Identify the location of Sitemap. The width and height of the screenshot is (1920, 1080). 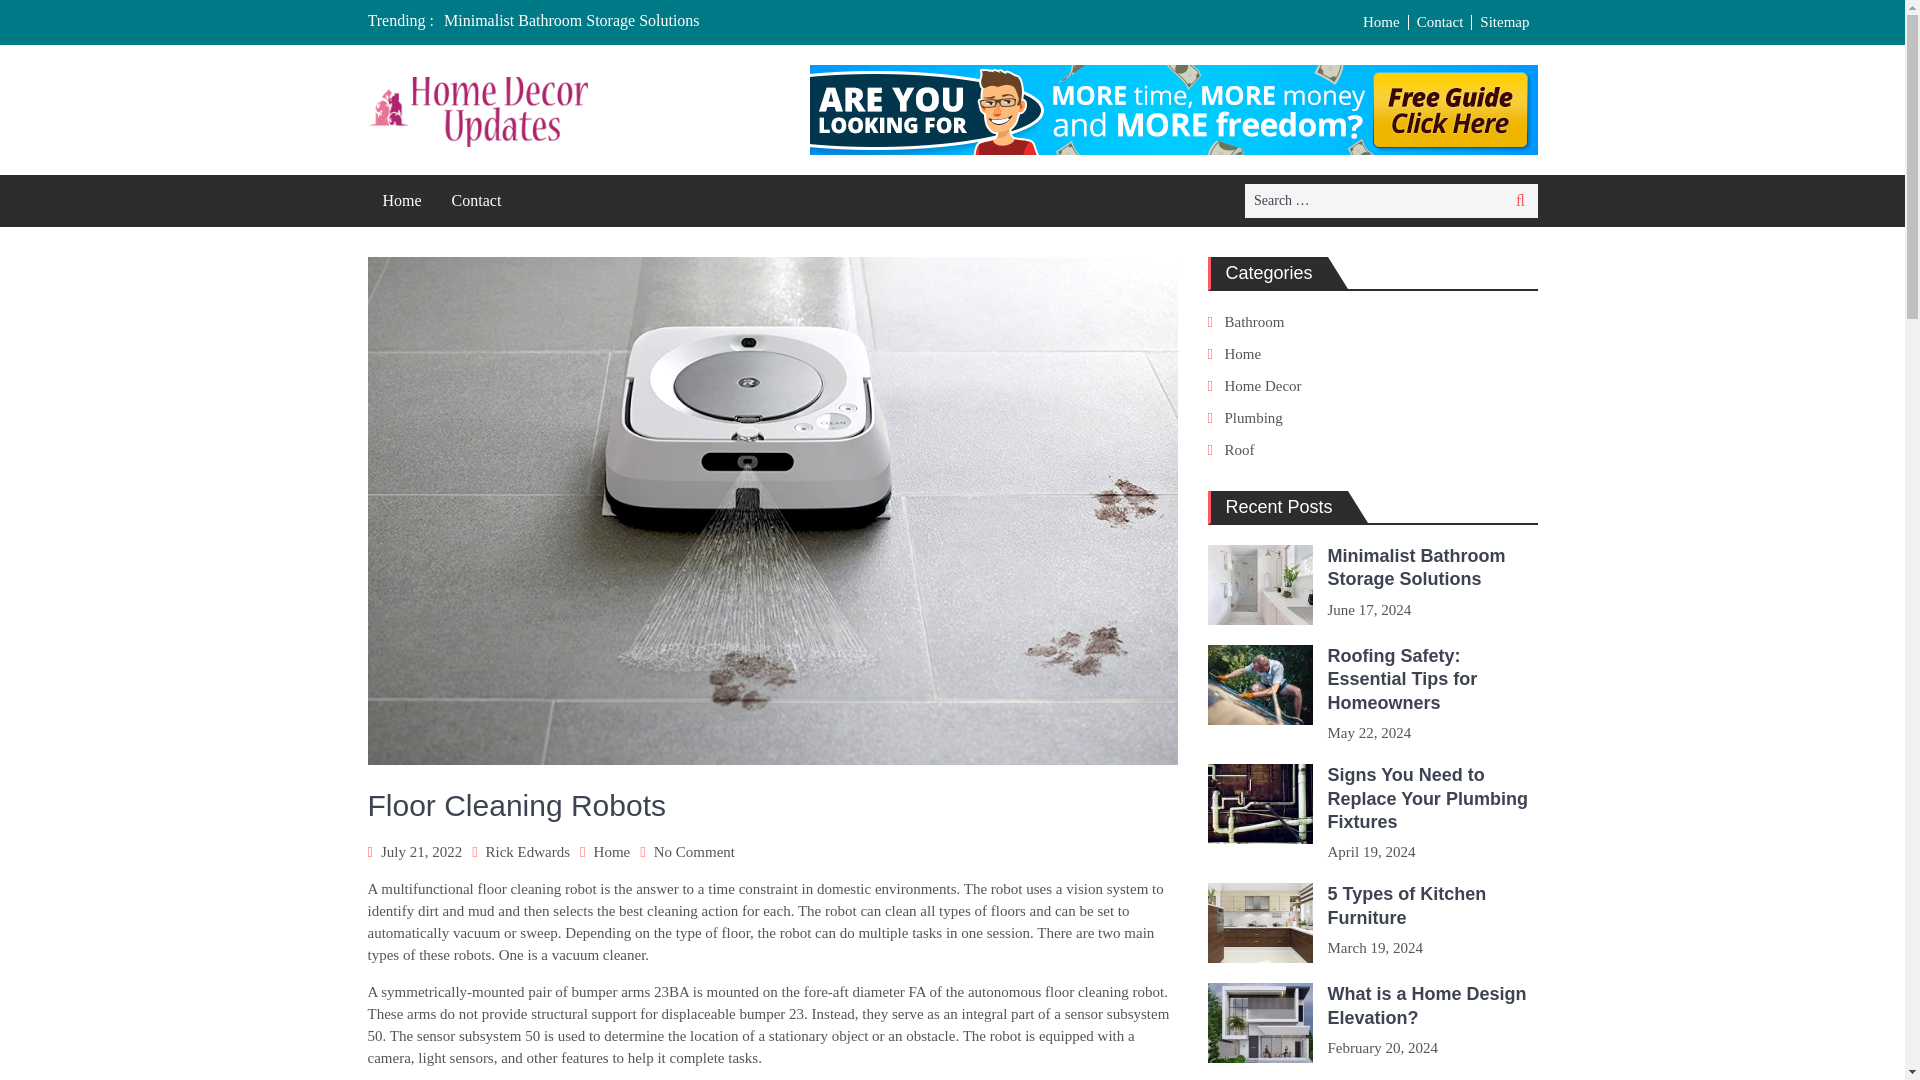
(1504, 22).